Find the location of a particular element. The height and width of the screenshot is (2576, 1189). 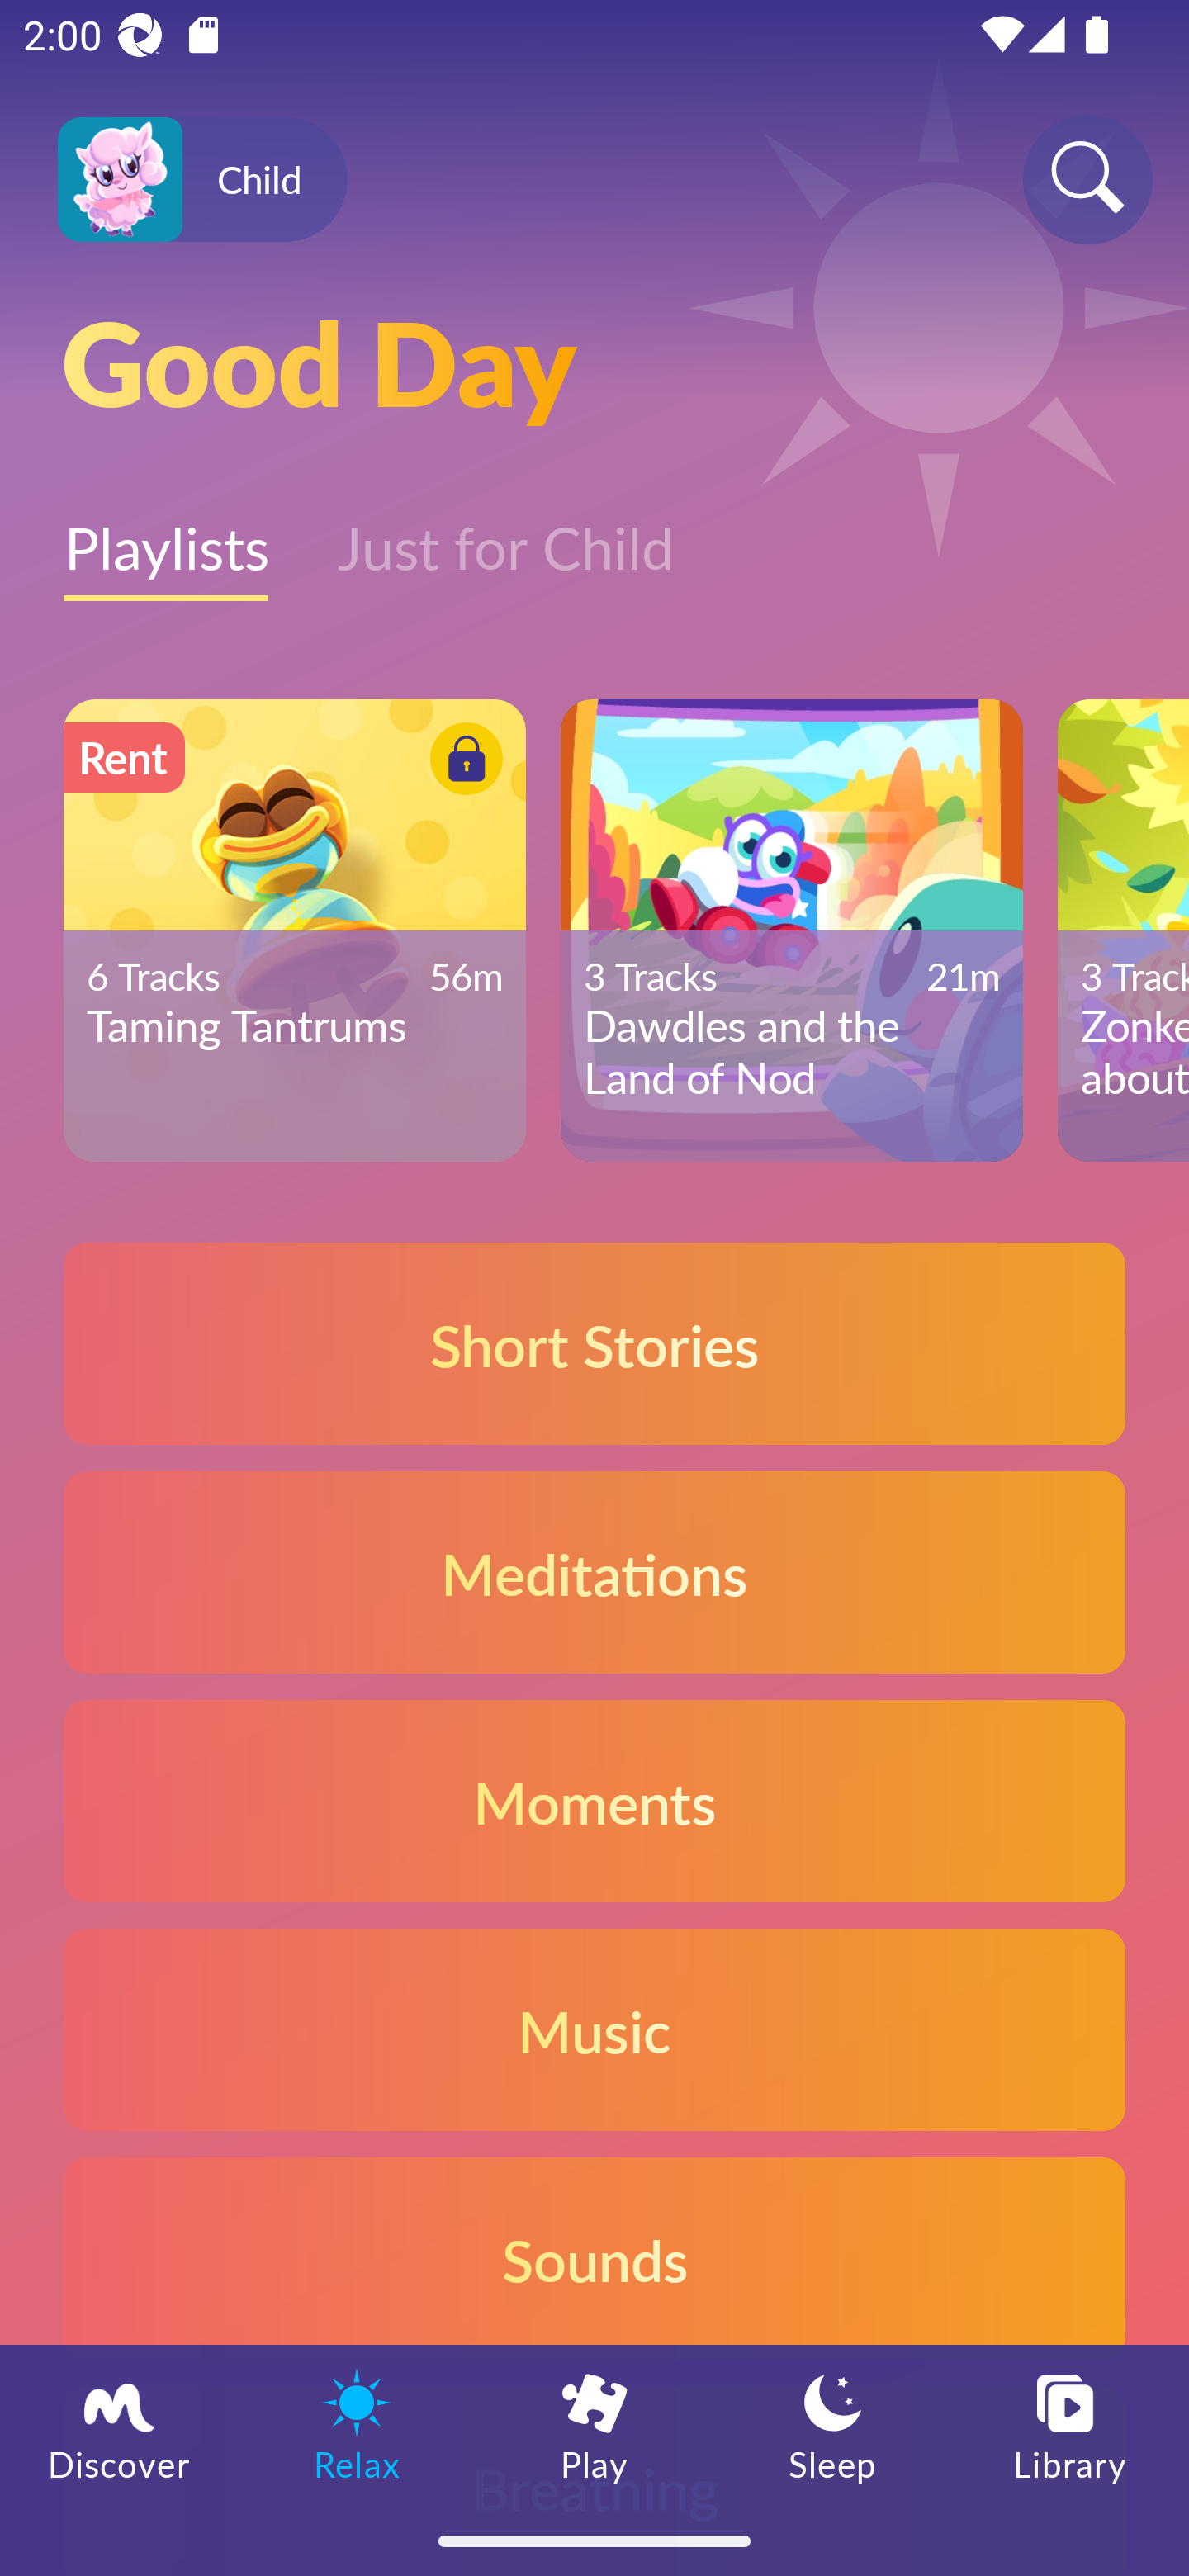

Short Stories is located at coordinates (594, 1342).